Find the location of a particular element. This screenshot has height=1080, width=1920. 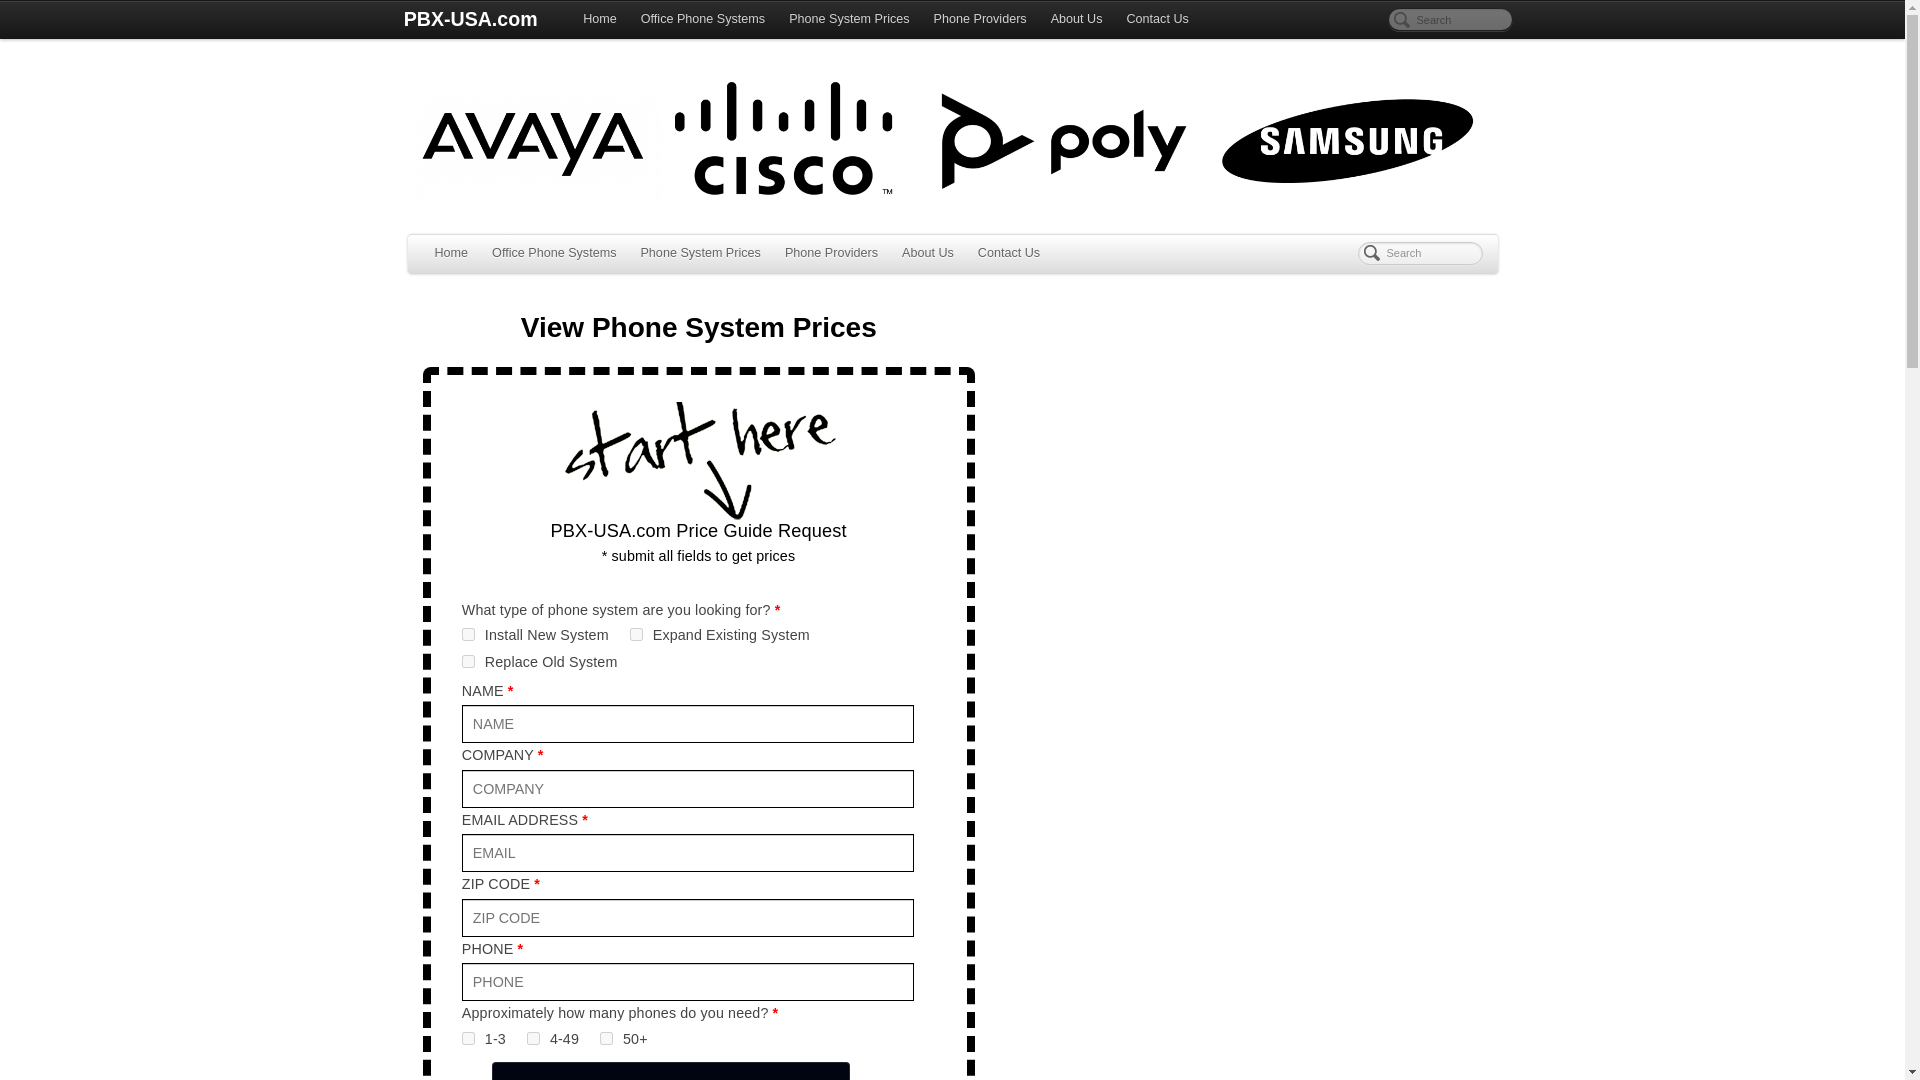

Home is located at coordinates (600, 20).